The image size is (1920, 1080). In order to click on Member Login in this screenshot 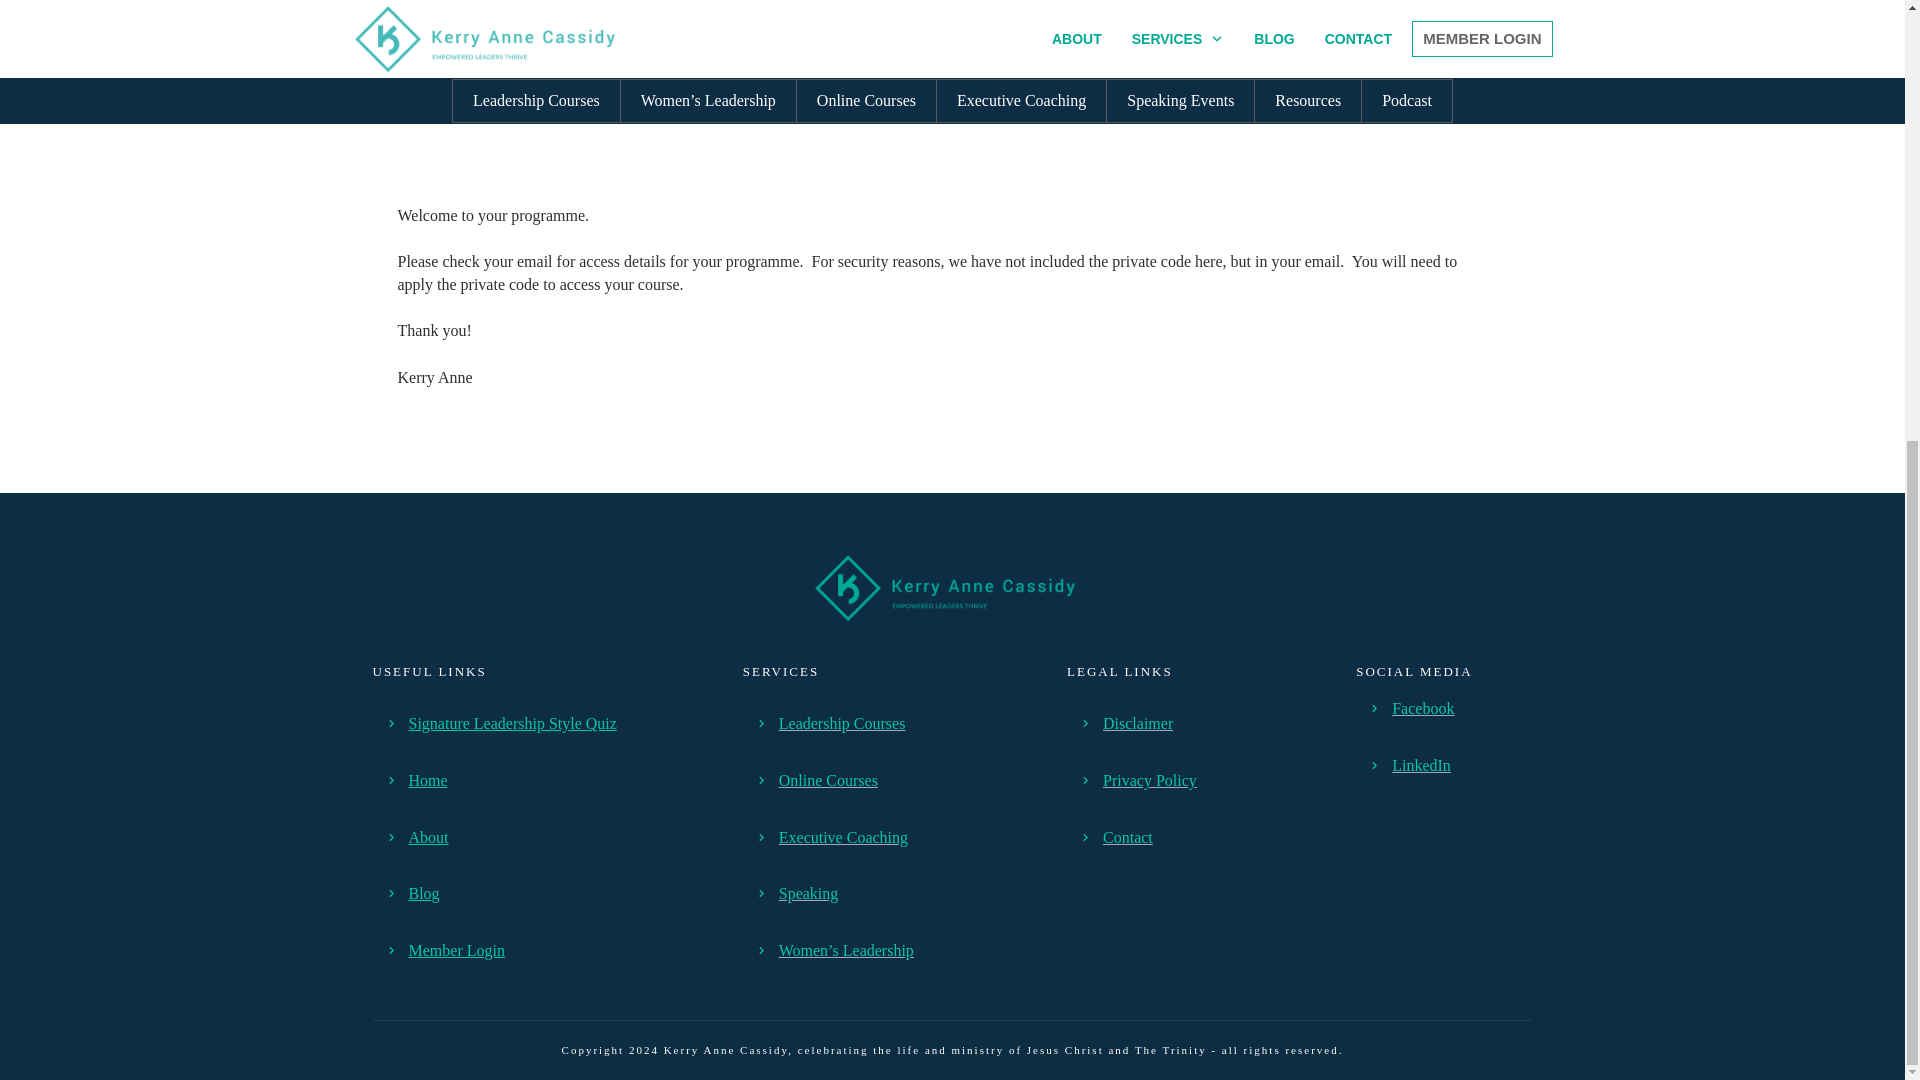, I will do `click(455, 950)`.